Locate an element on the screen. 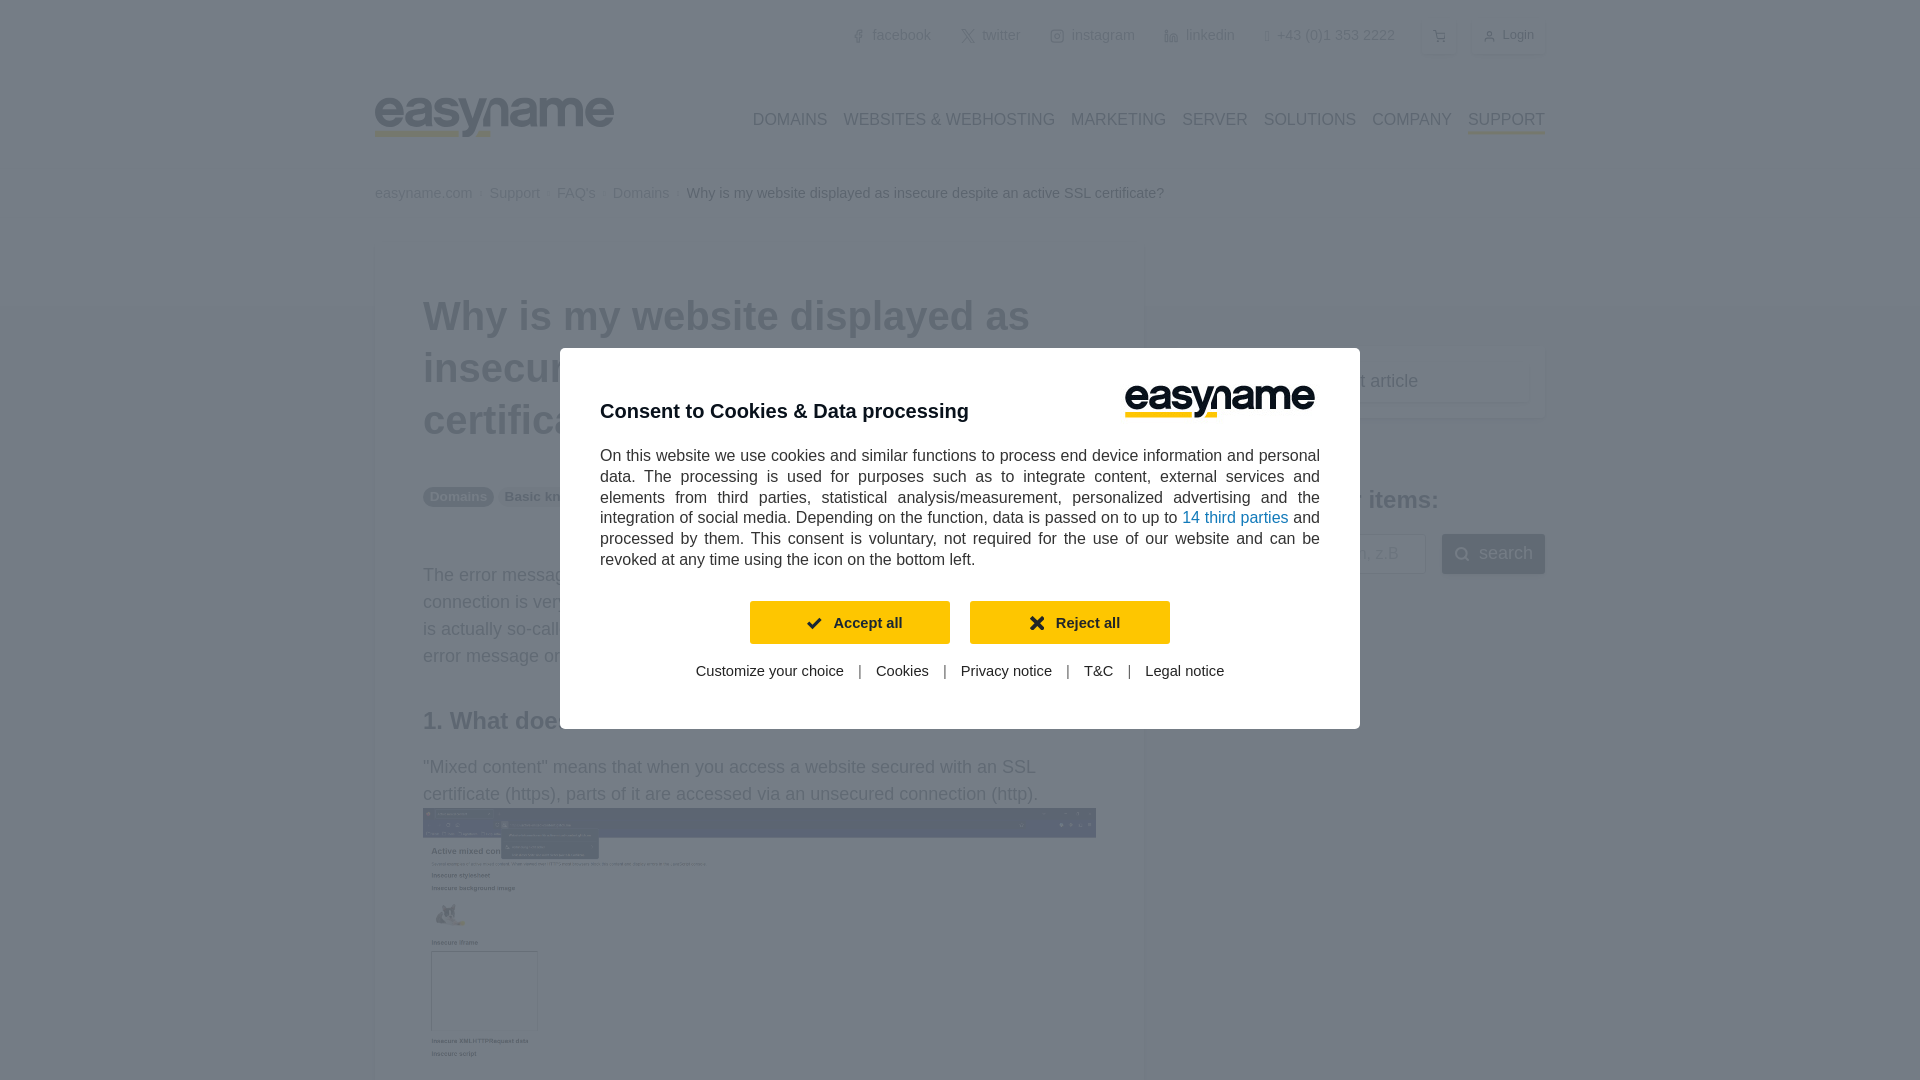 Image resolution: width=1920 pixels, height=1080 pixels. 14 third parties is located at coordinates (1235, 516).